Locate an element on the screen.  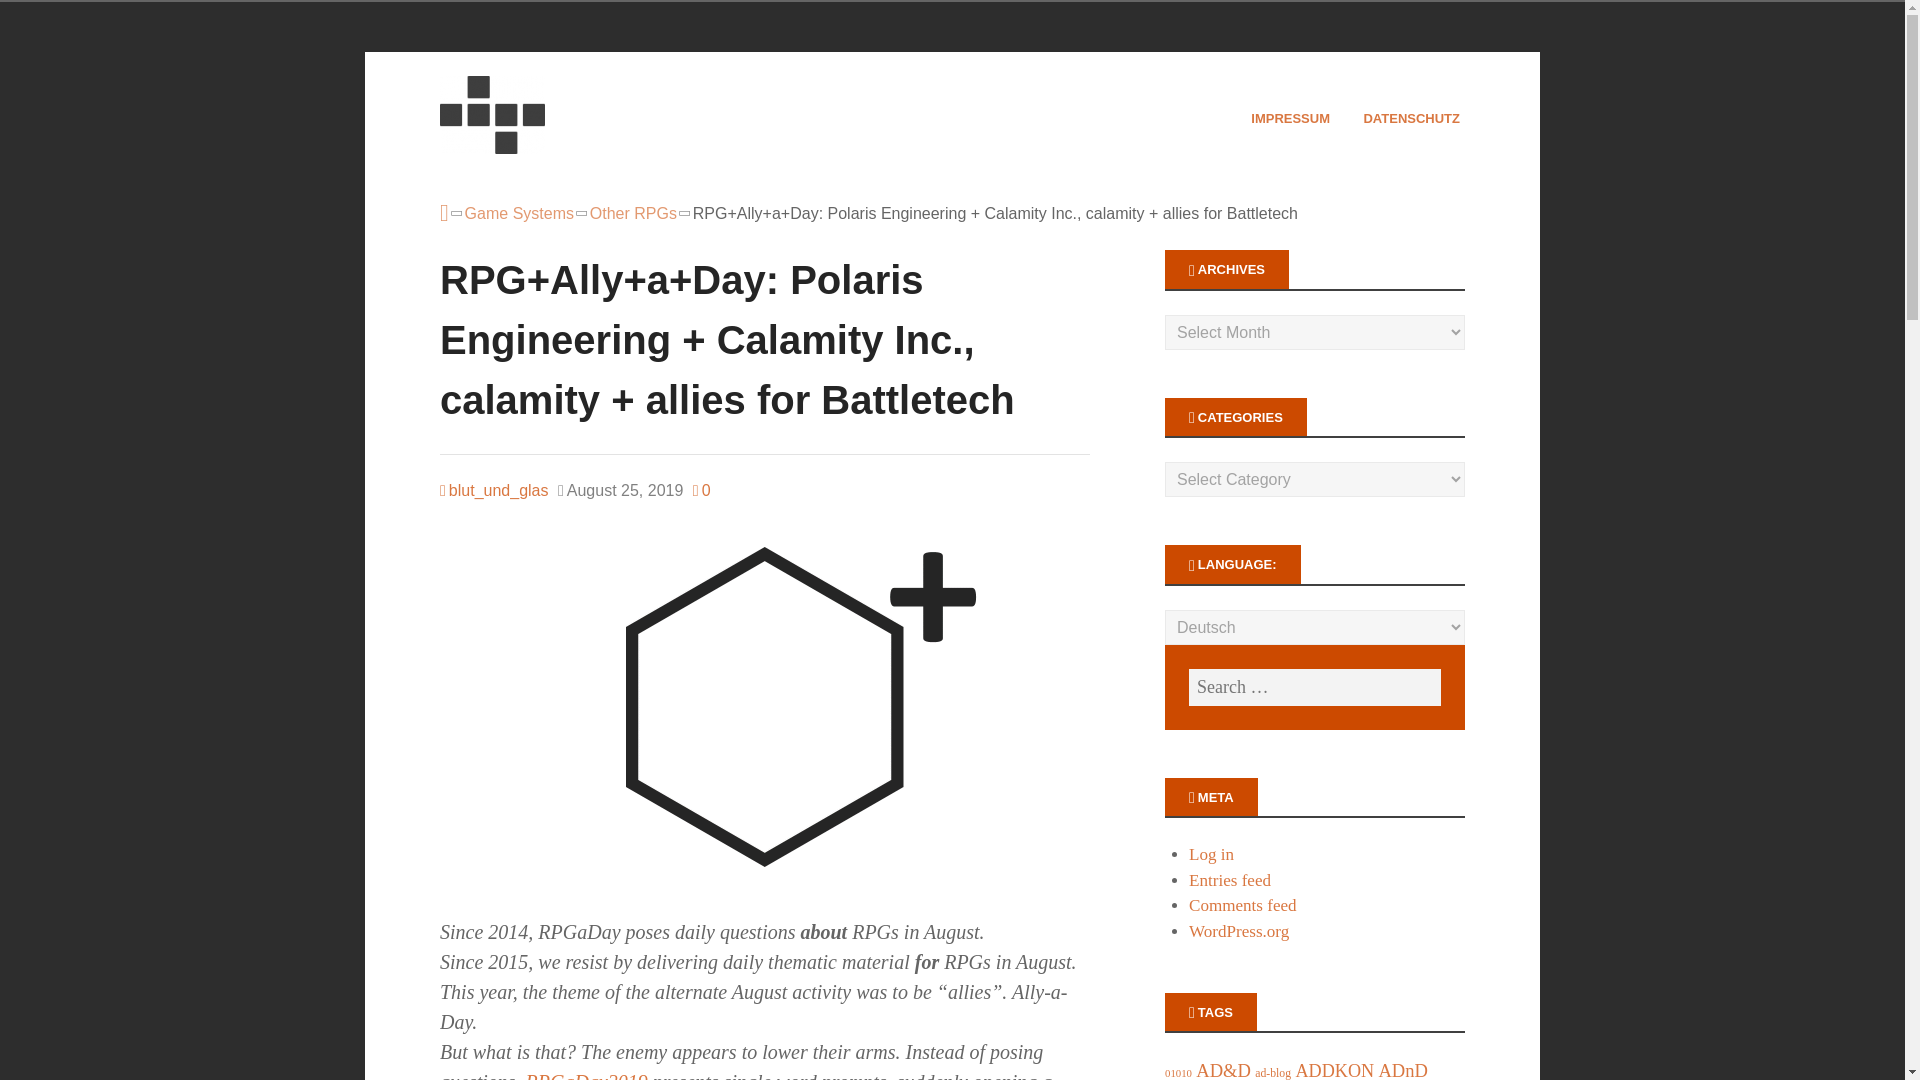
RPGaDay2019 is located at coordinates (587, 1076).